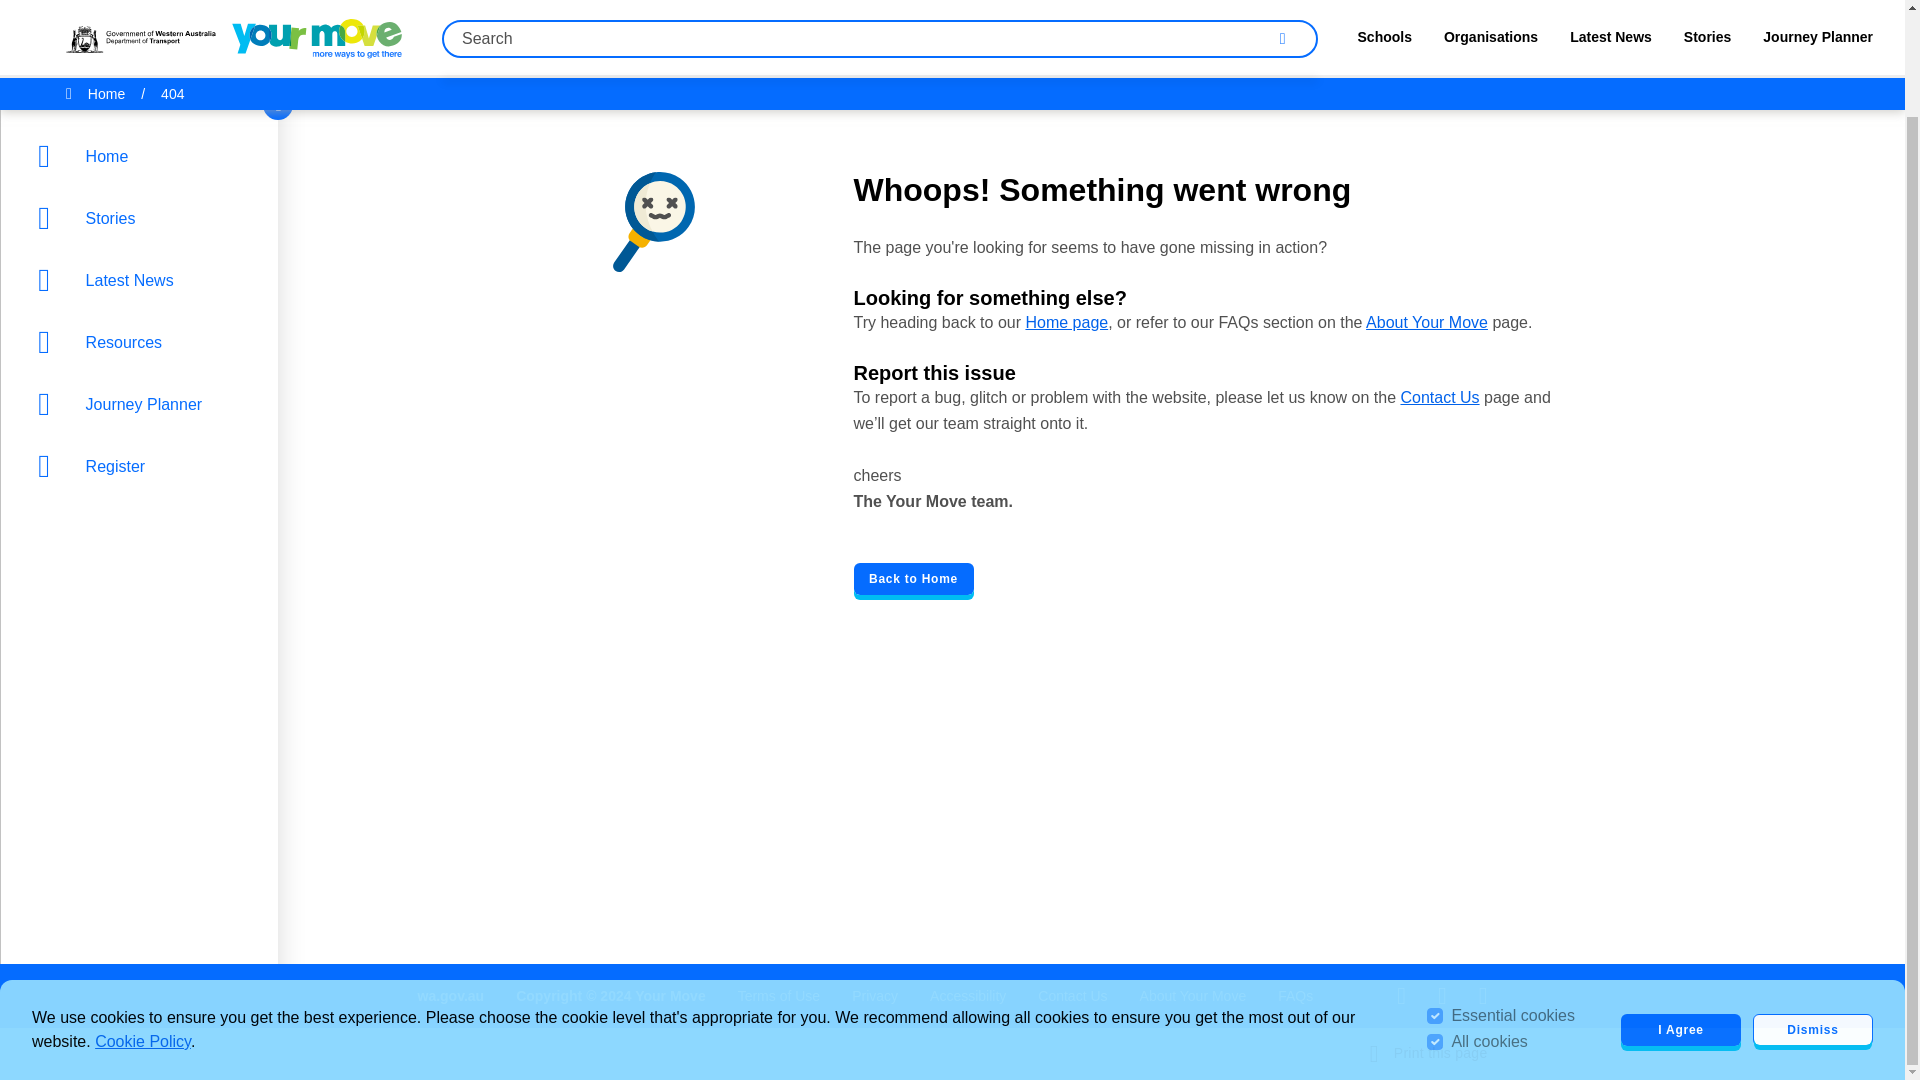 The image size is (1920, 1080). What do you see at coordinates (1193, 995) in the screenshot?
I see `About Your Move` at bounding box center [1193, 995].